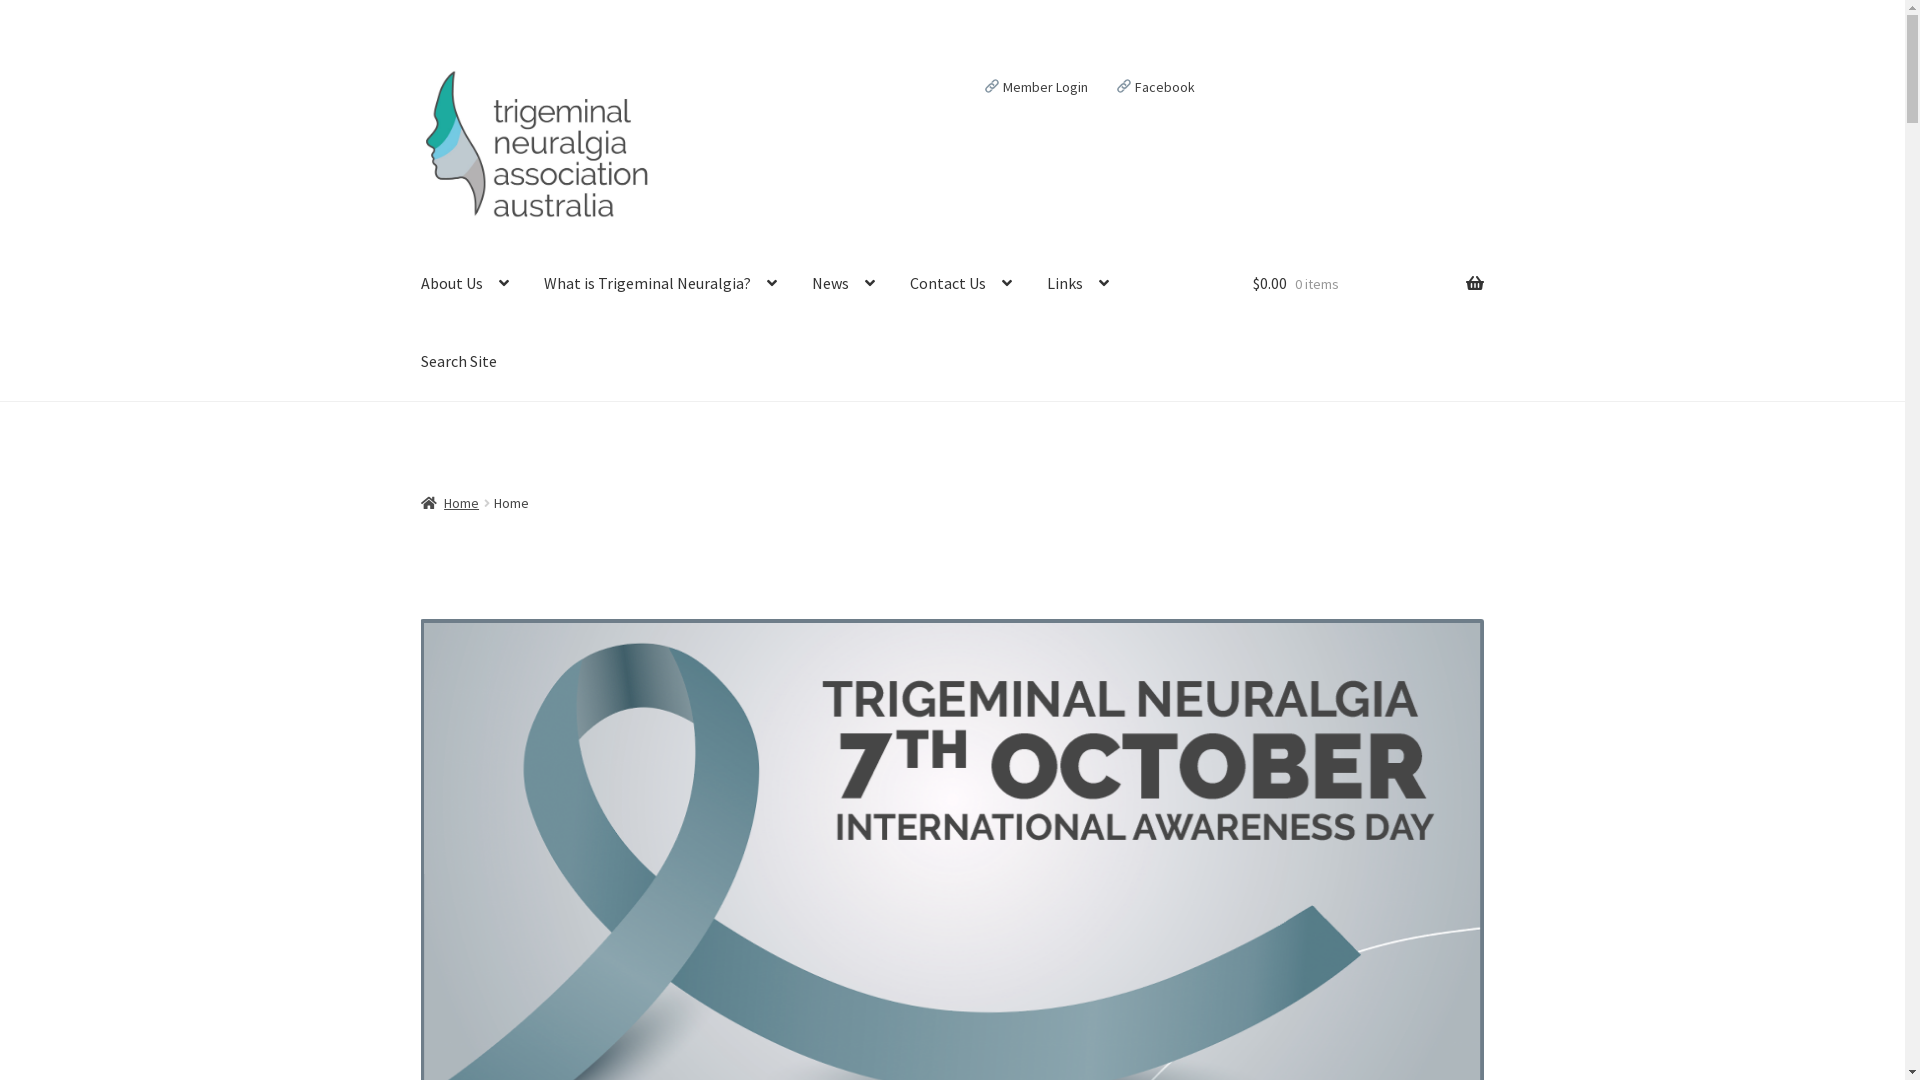 This screenshot has height=1080, width=1920. Describe the element at coordinates (844, 284) in the screenshot. I see `News` at that location.